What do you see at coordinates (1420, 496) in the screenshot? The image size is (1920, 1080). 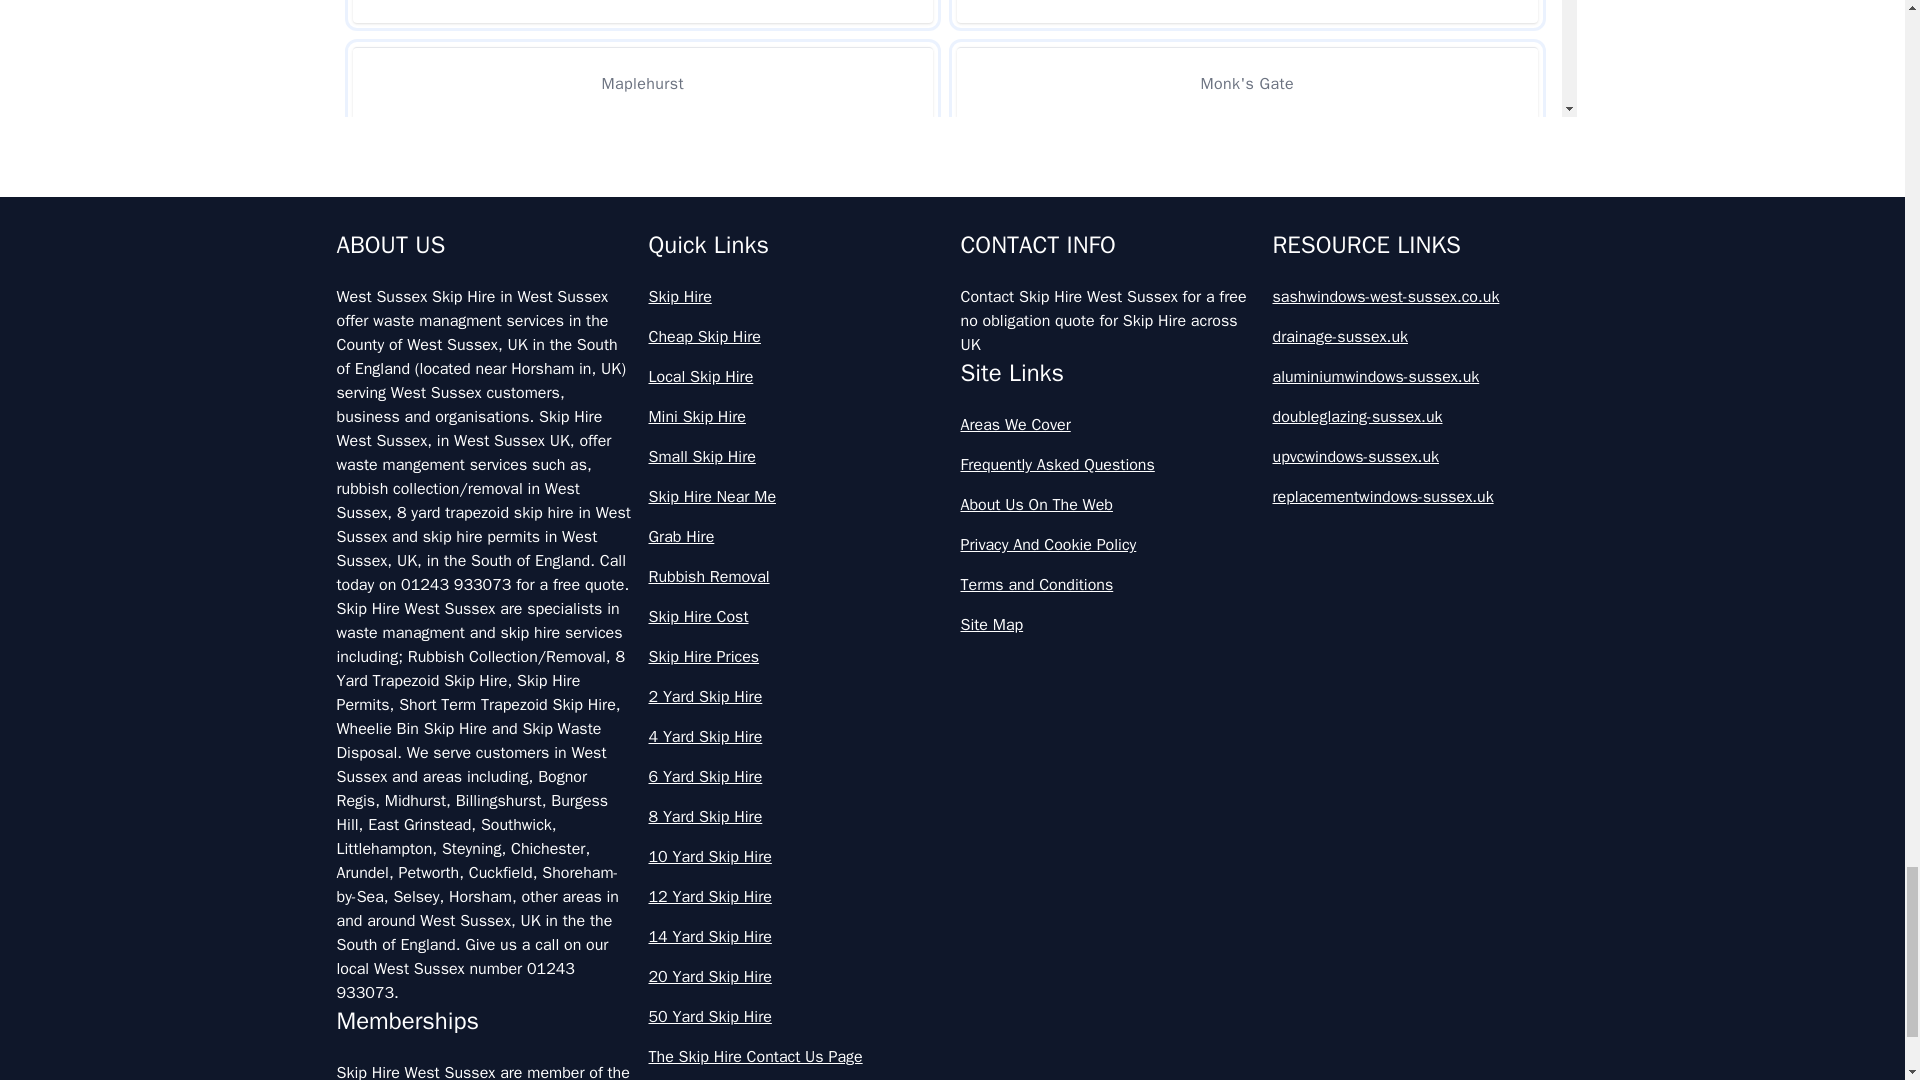 I see `replacementwindows-sussex.uk` at bounding box center [1420, 496].